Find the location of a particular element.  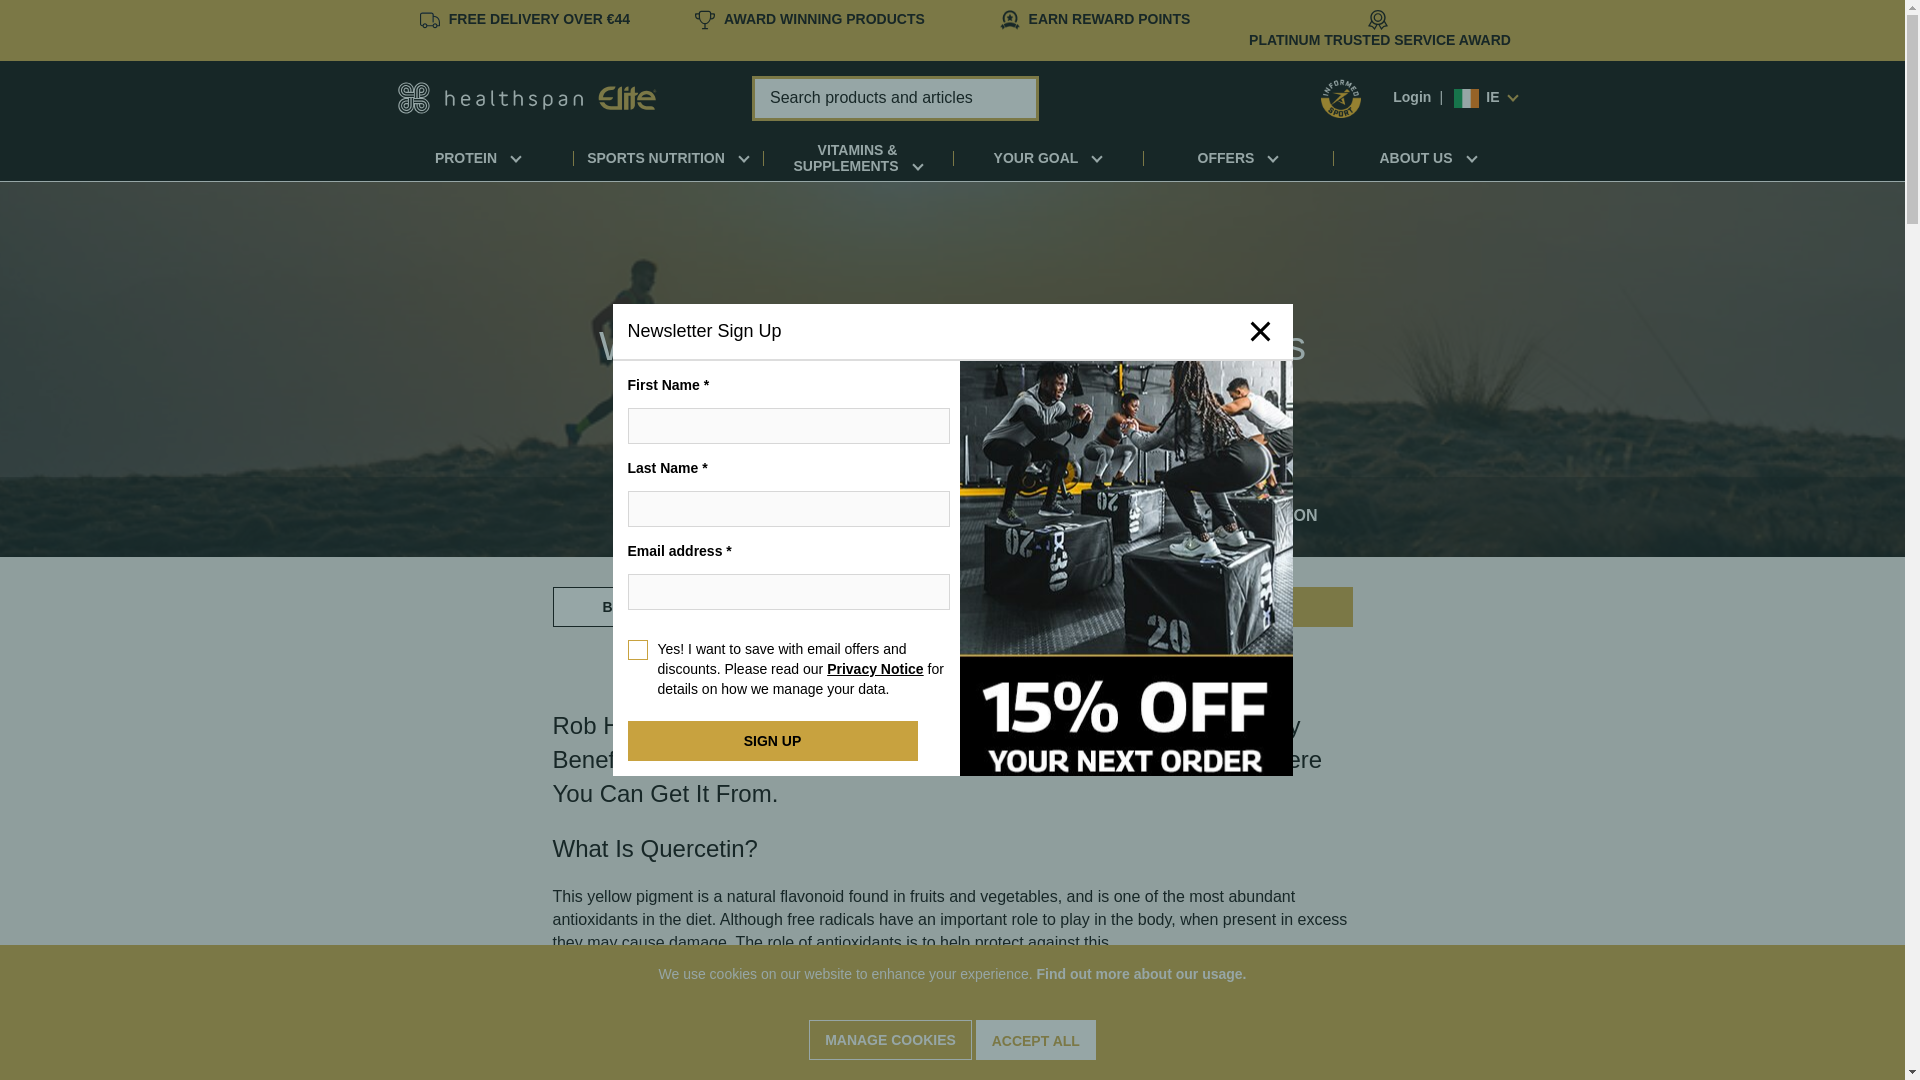

Healthspan is located at coordinates (527, 96).